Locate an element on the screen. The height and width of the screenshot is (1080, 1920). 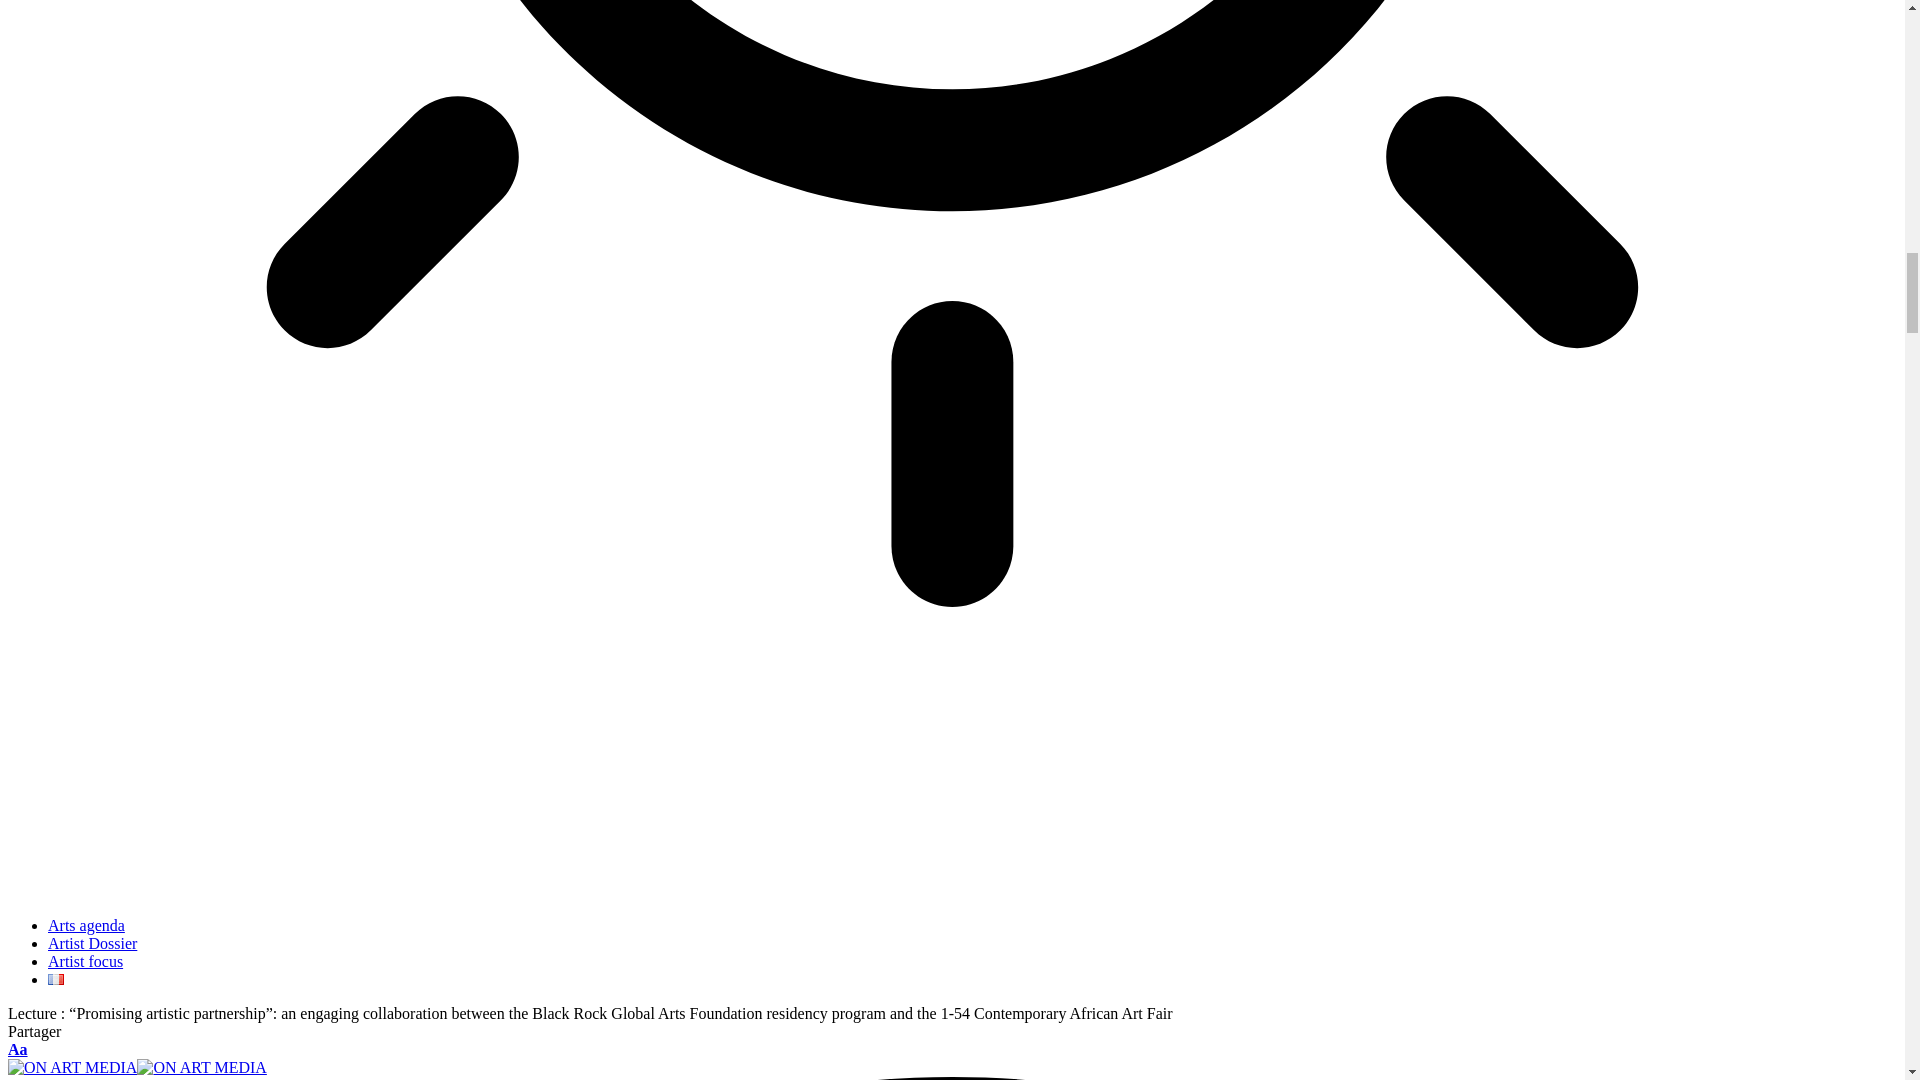
Aa is located at coordinates (18, 1050).